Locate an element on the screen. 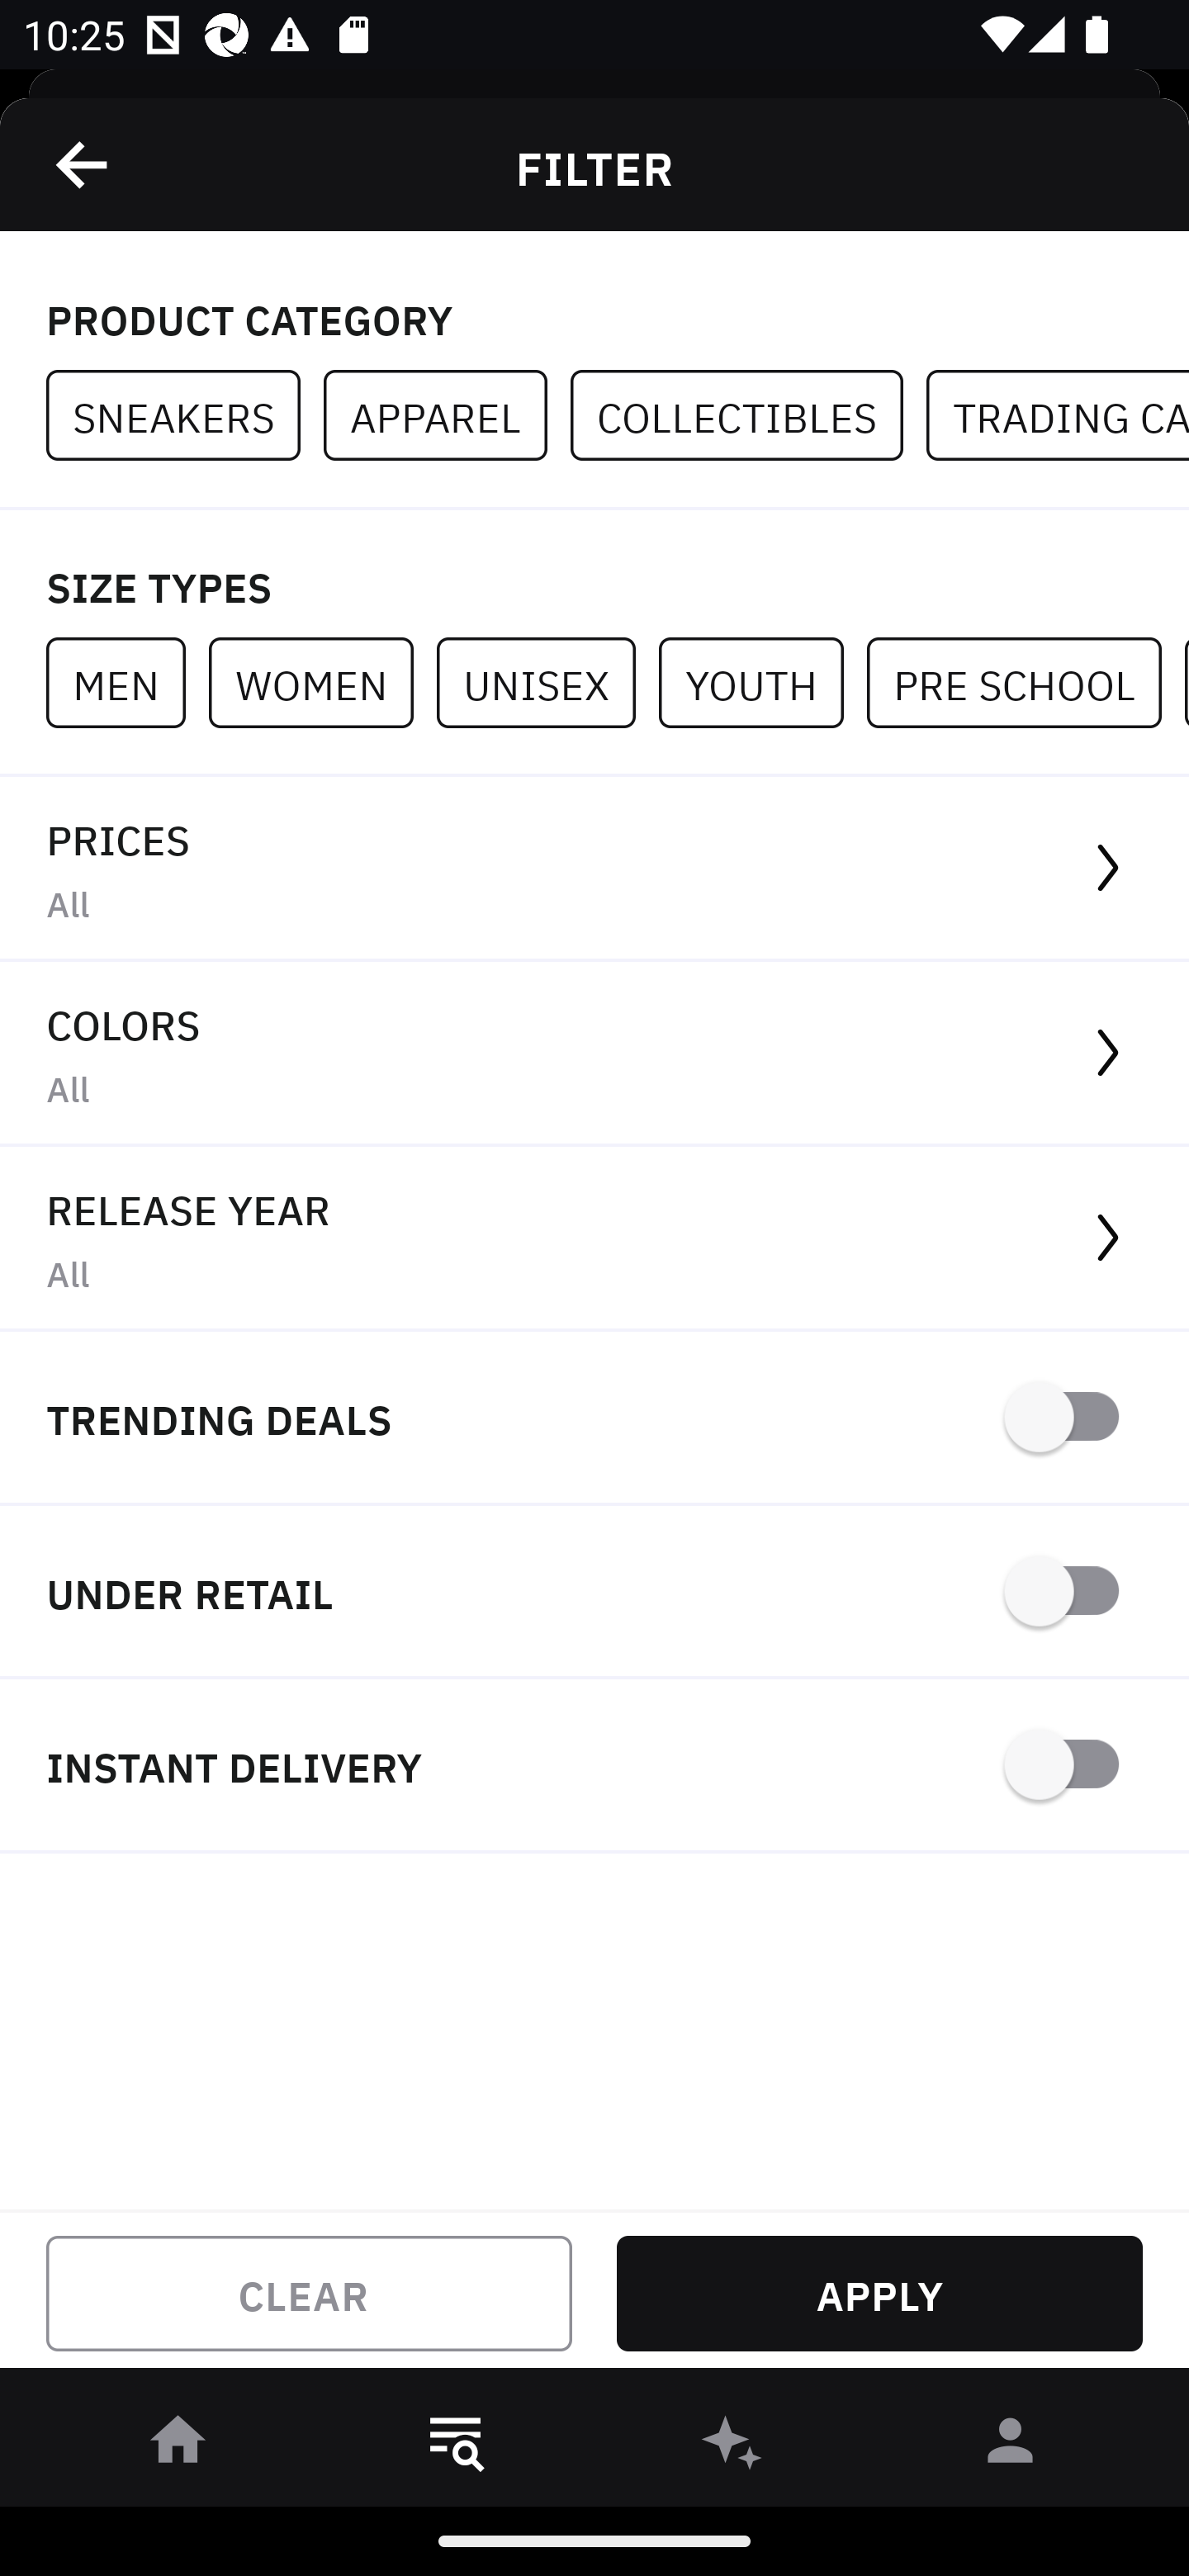 This screenshot has height=2576, width=1189. 󰀄 is located at coordinates (1011, 2446).